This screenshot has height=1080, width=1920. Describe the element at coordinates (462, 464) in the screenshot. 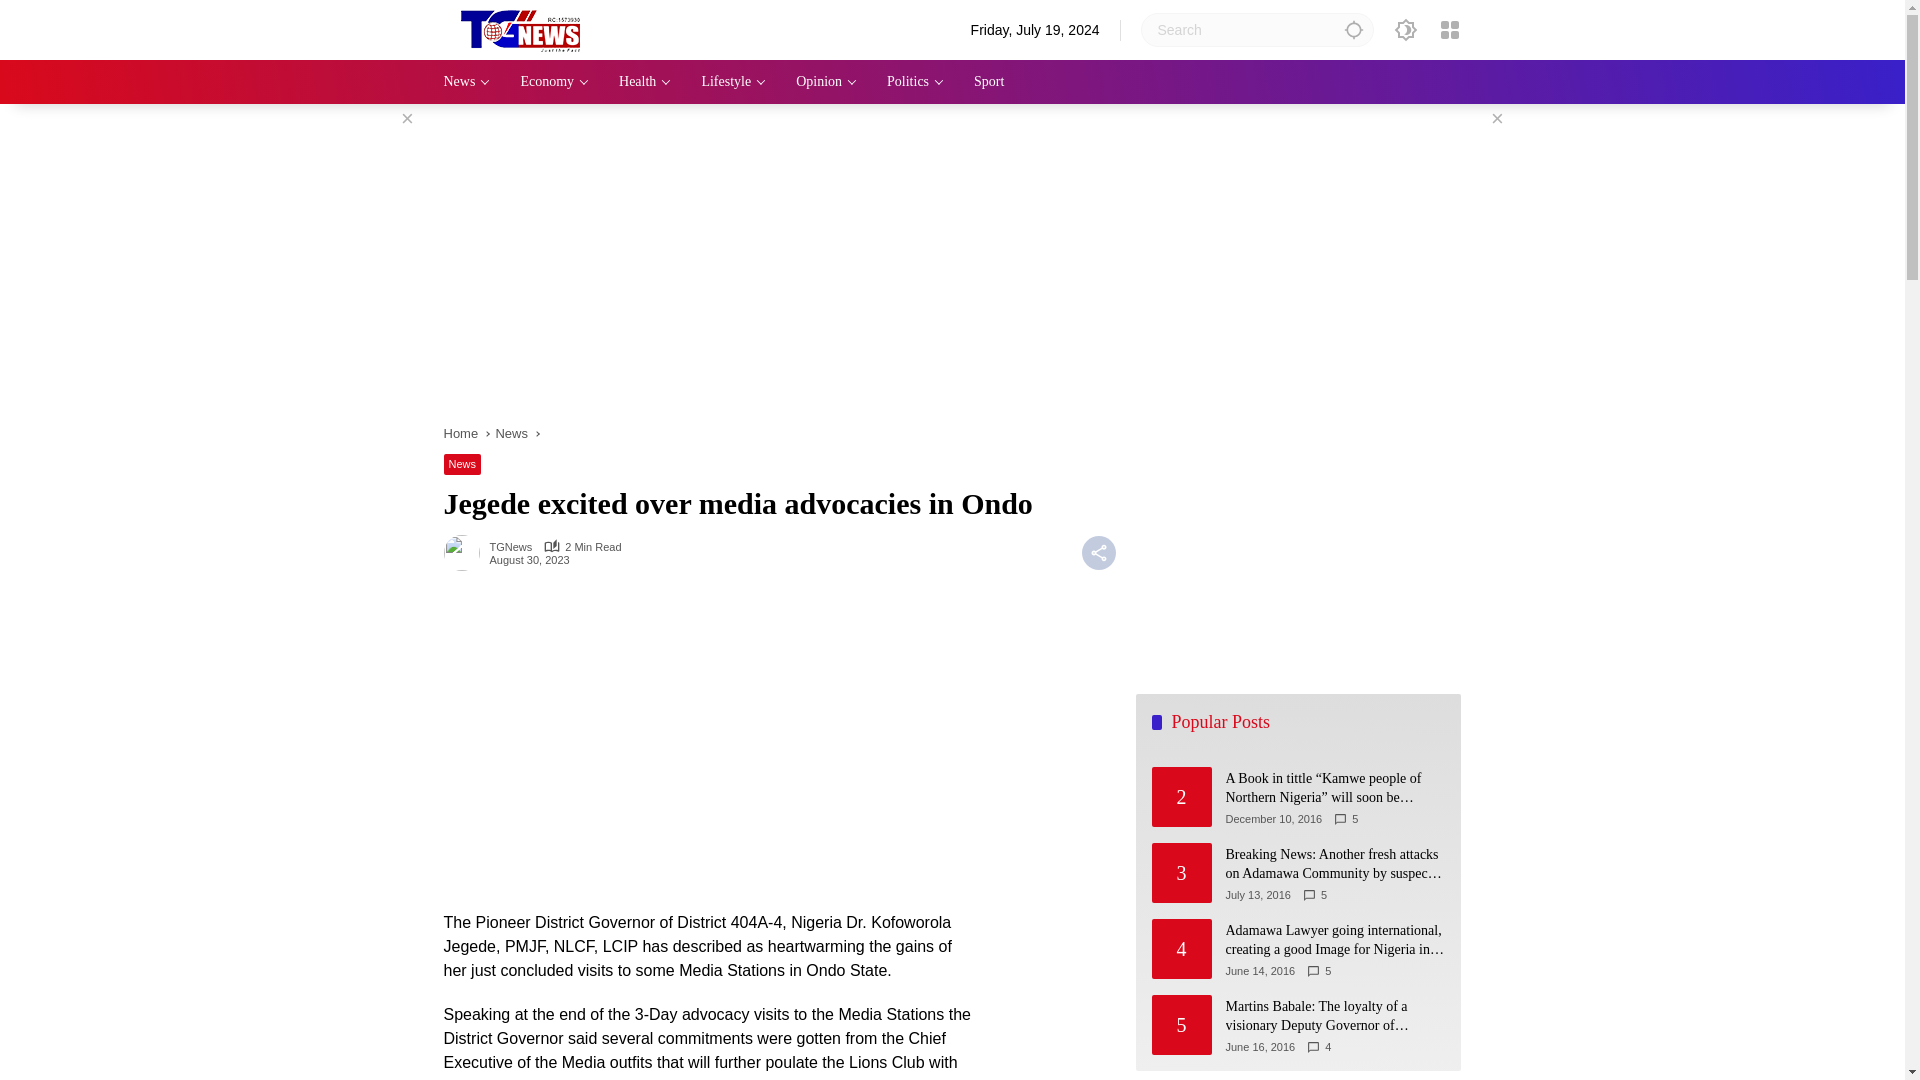

I see `View all posts in News` at that location.